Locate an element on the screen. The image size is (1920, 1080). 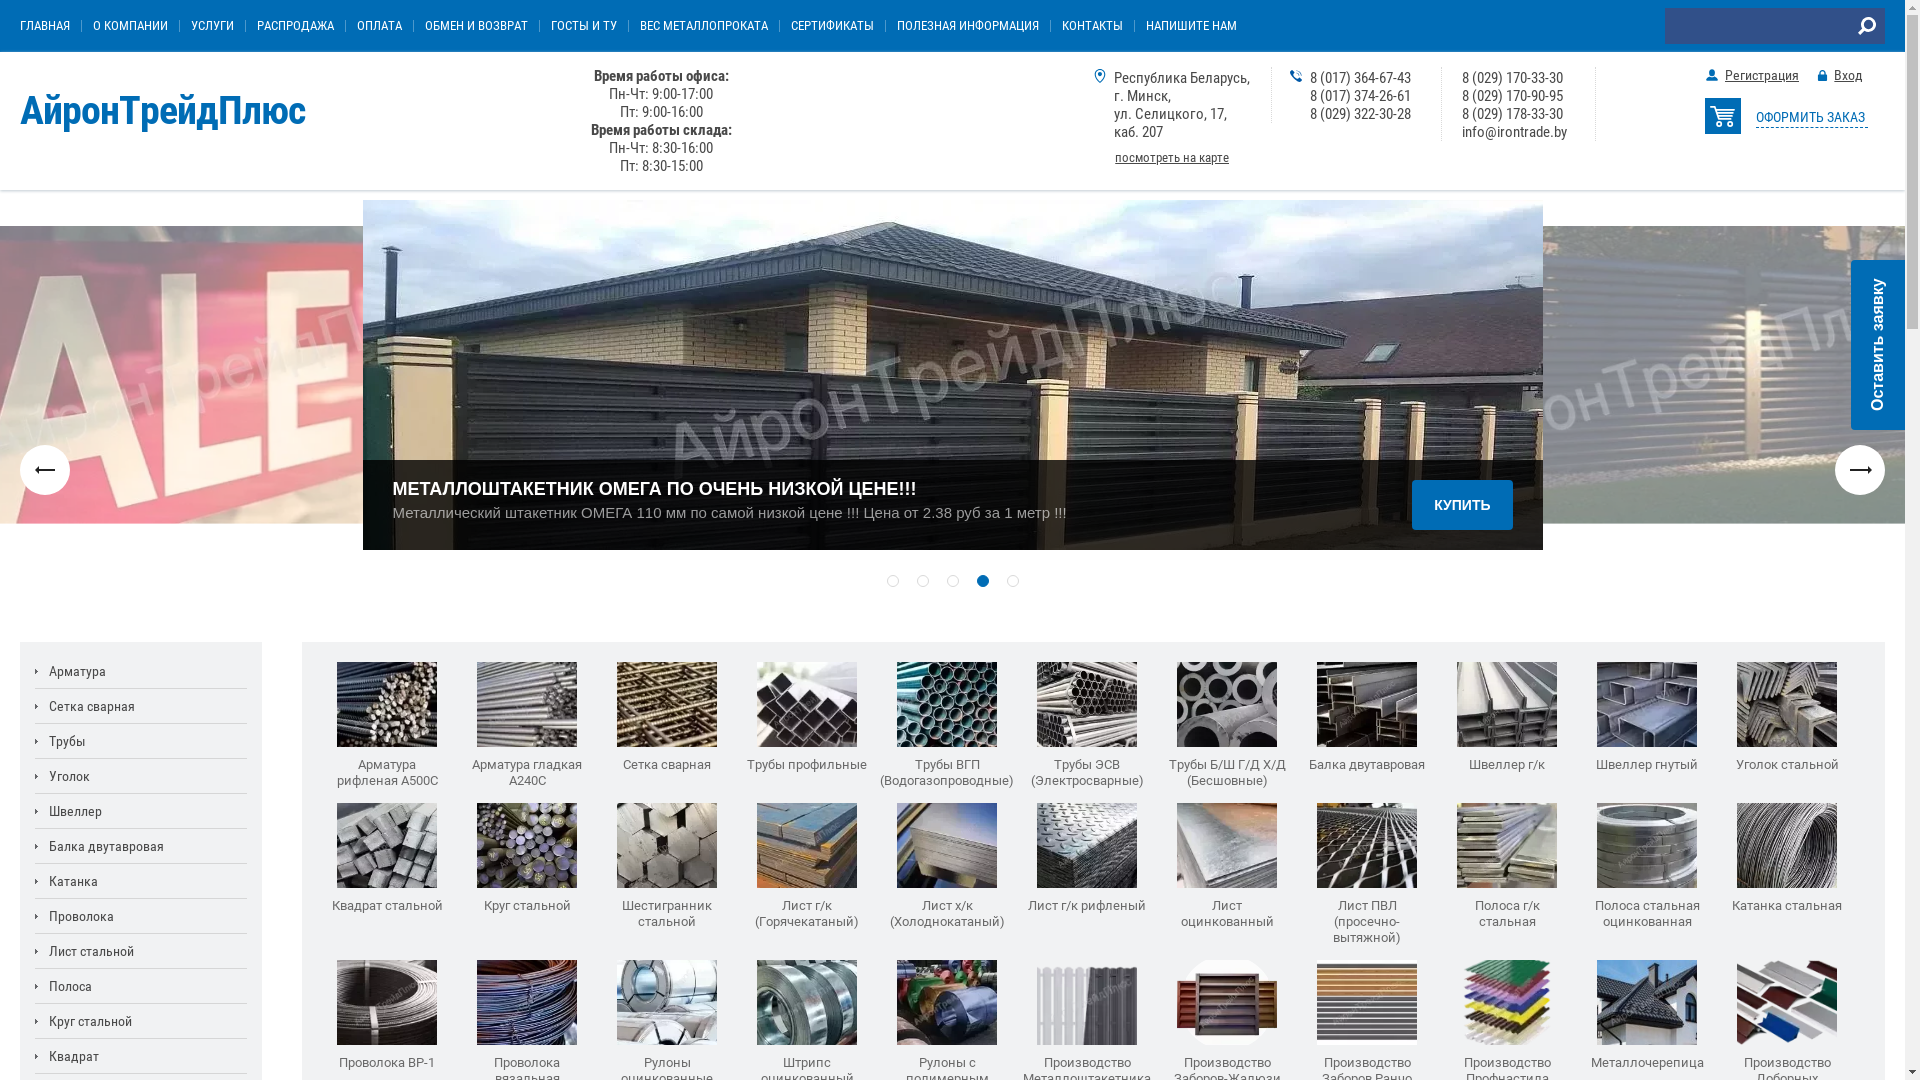
8 (017) 364-67-43 is located at coordinates (1360, 78).